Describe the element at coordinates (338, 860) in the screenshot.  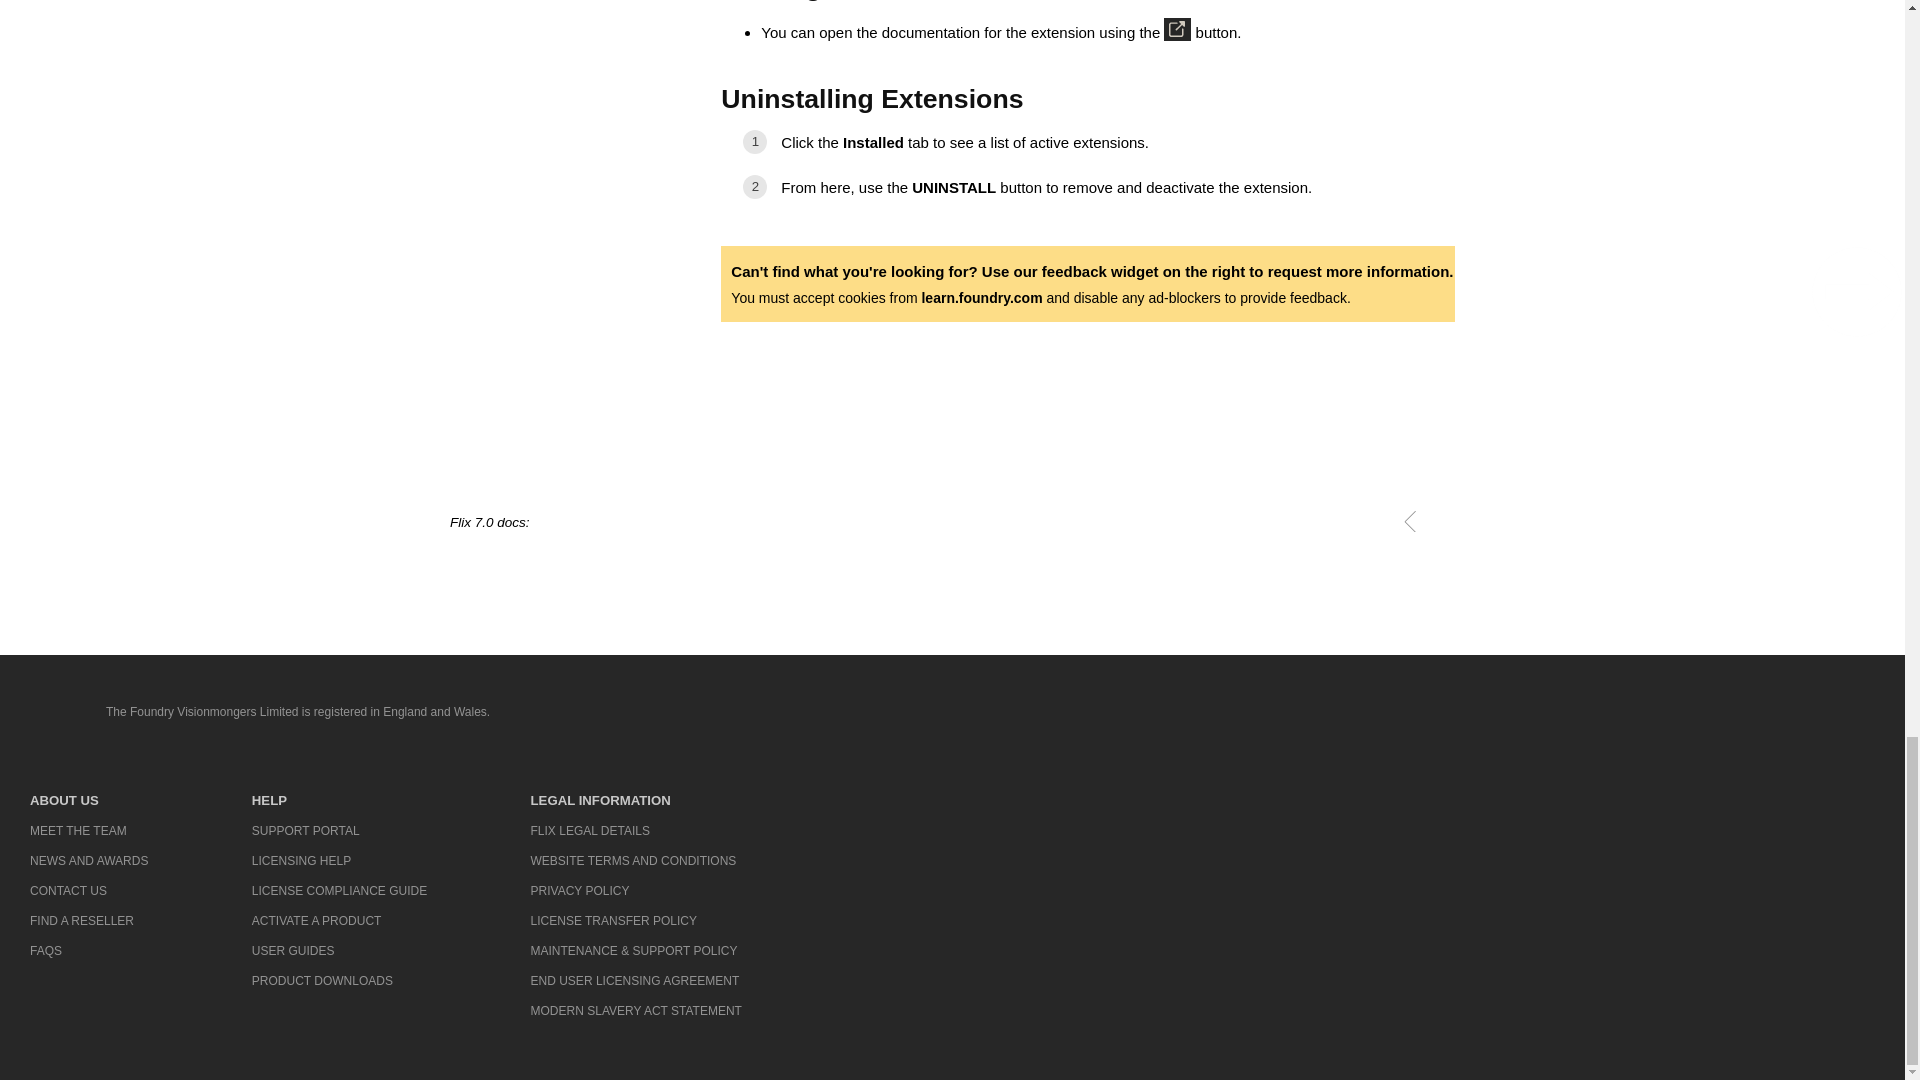
I see `LICENSING HELP` at that location.